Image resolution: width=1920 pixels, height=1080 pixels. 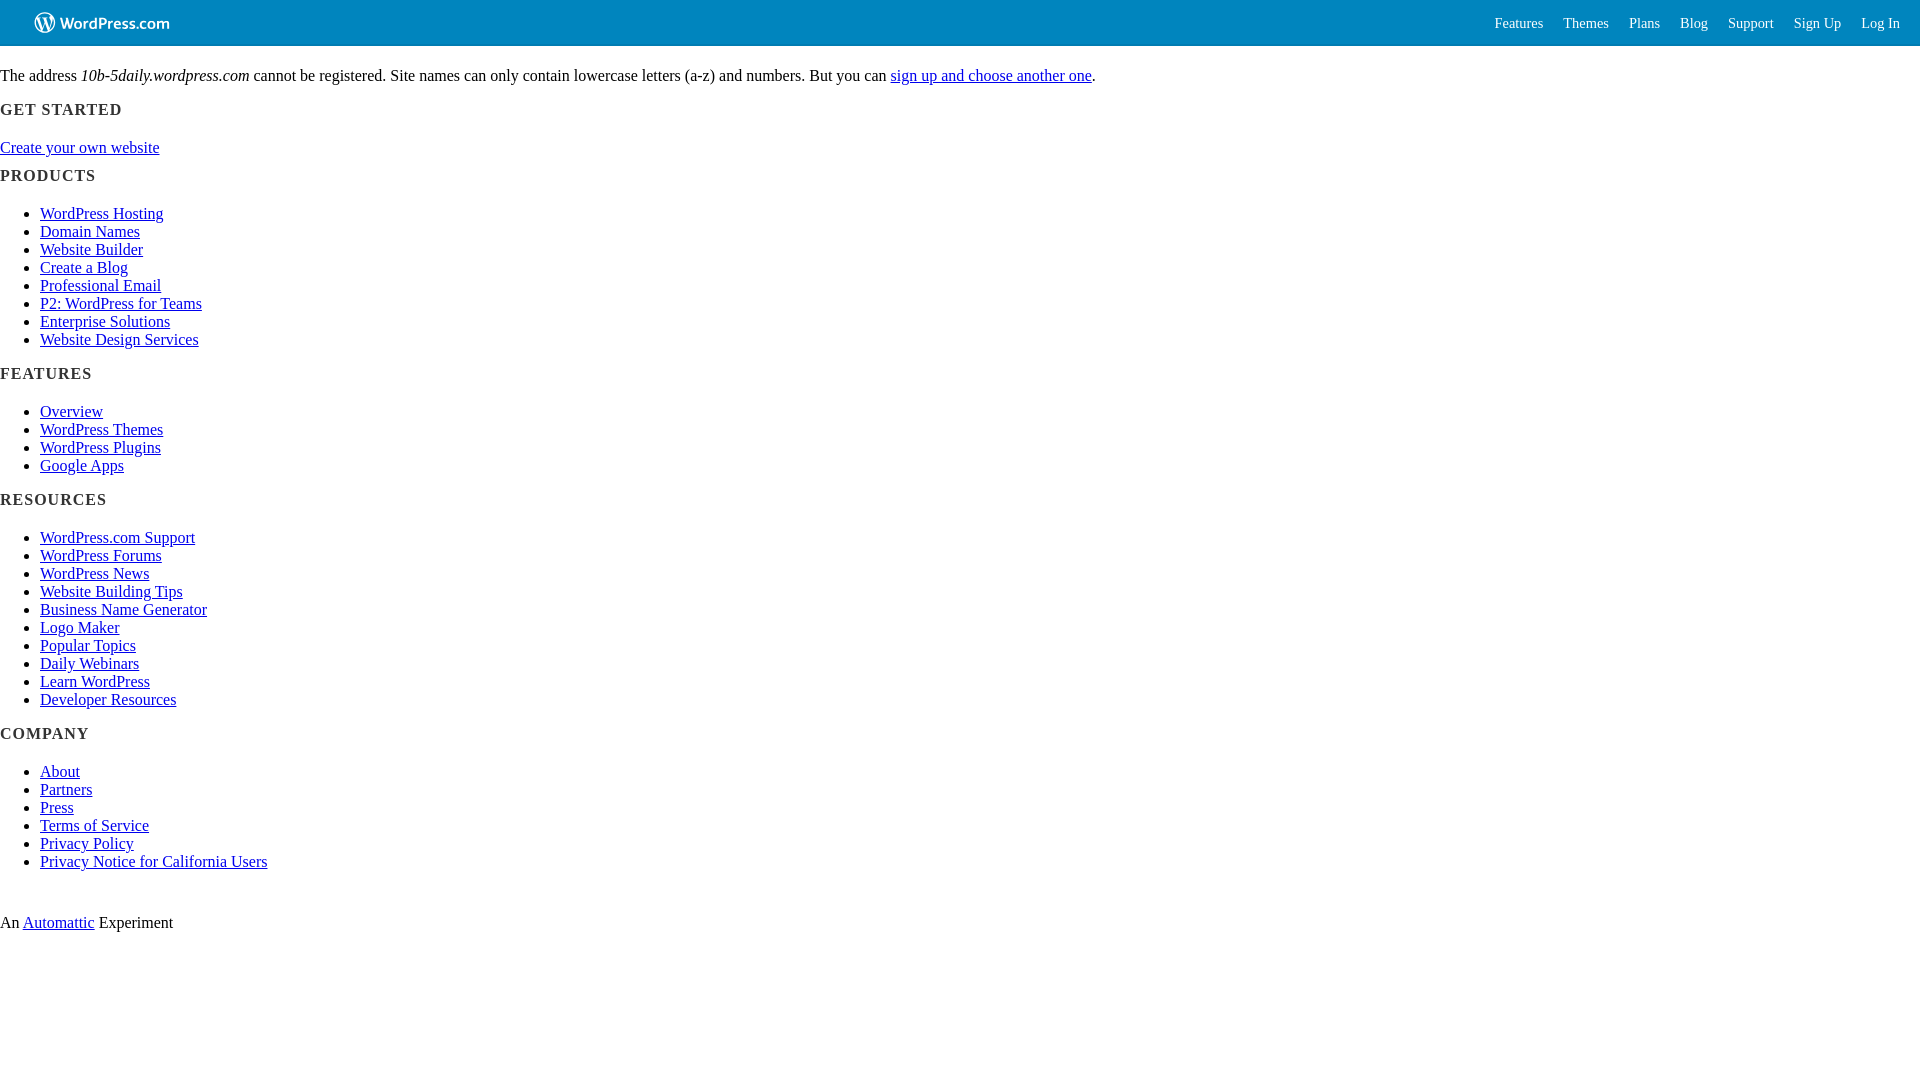 What do you see at coordinates (80, 628) in the screenshot?
I see `Logo Maker` at bounding box center [80, 628].